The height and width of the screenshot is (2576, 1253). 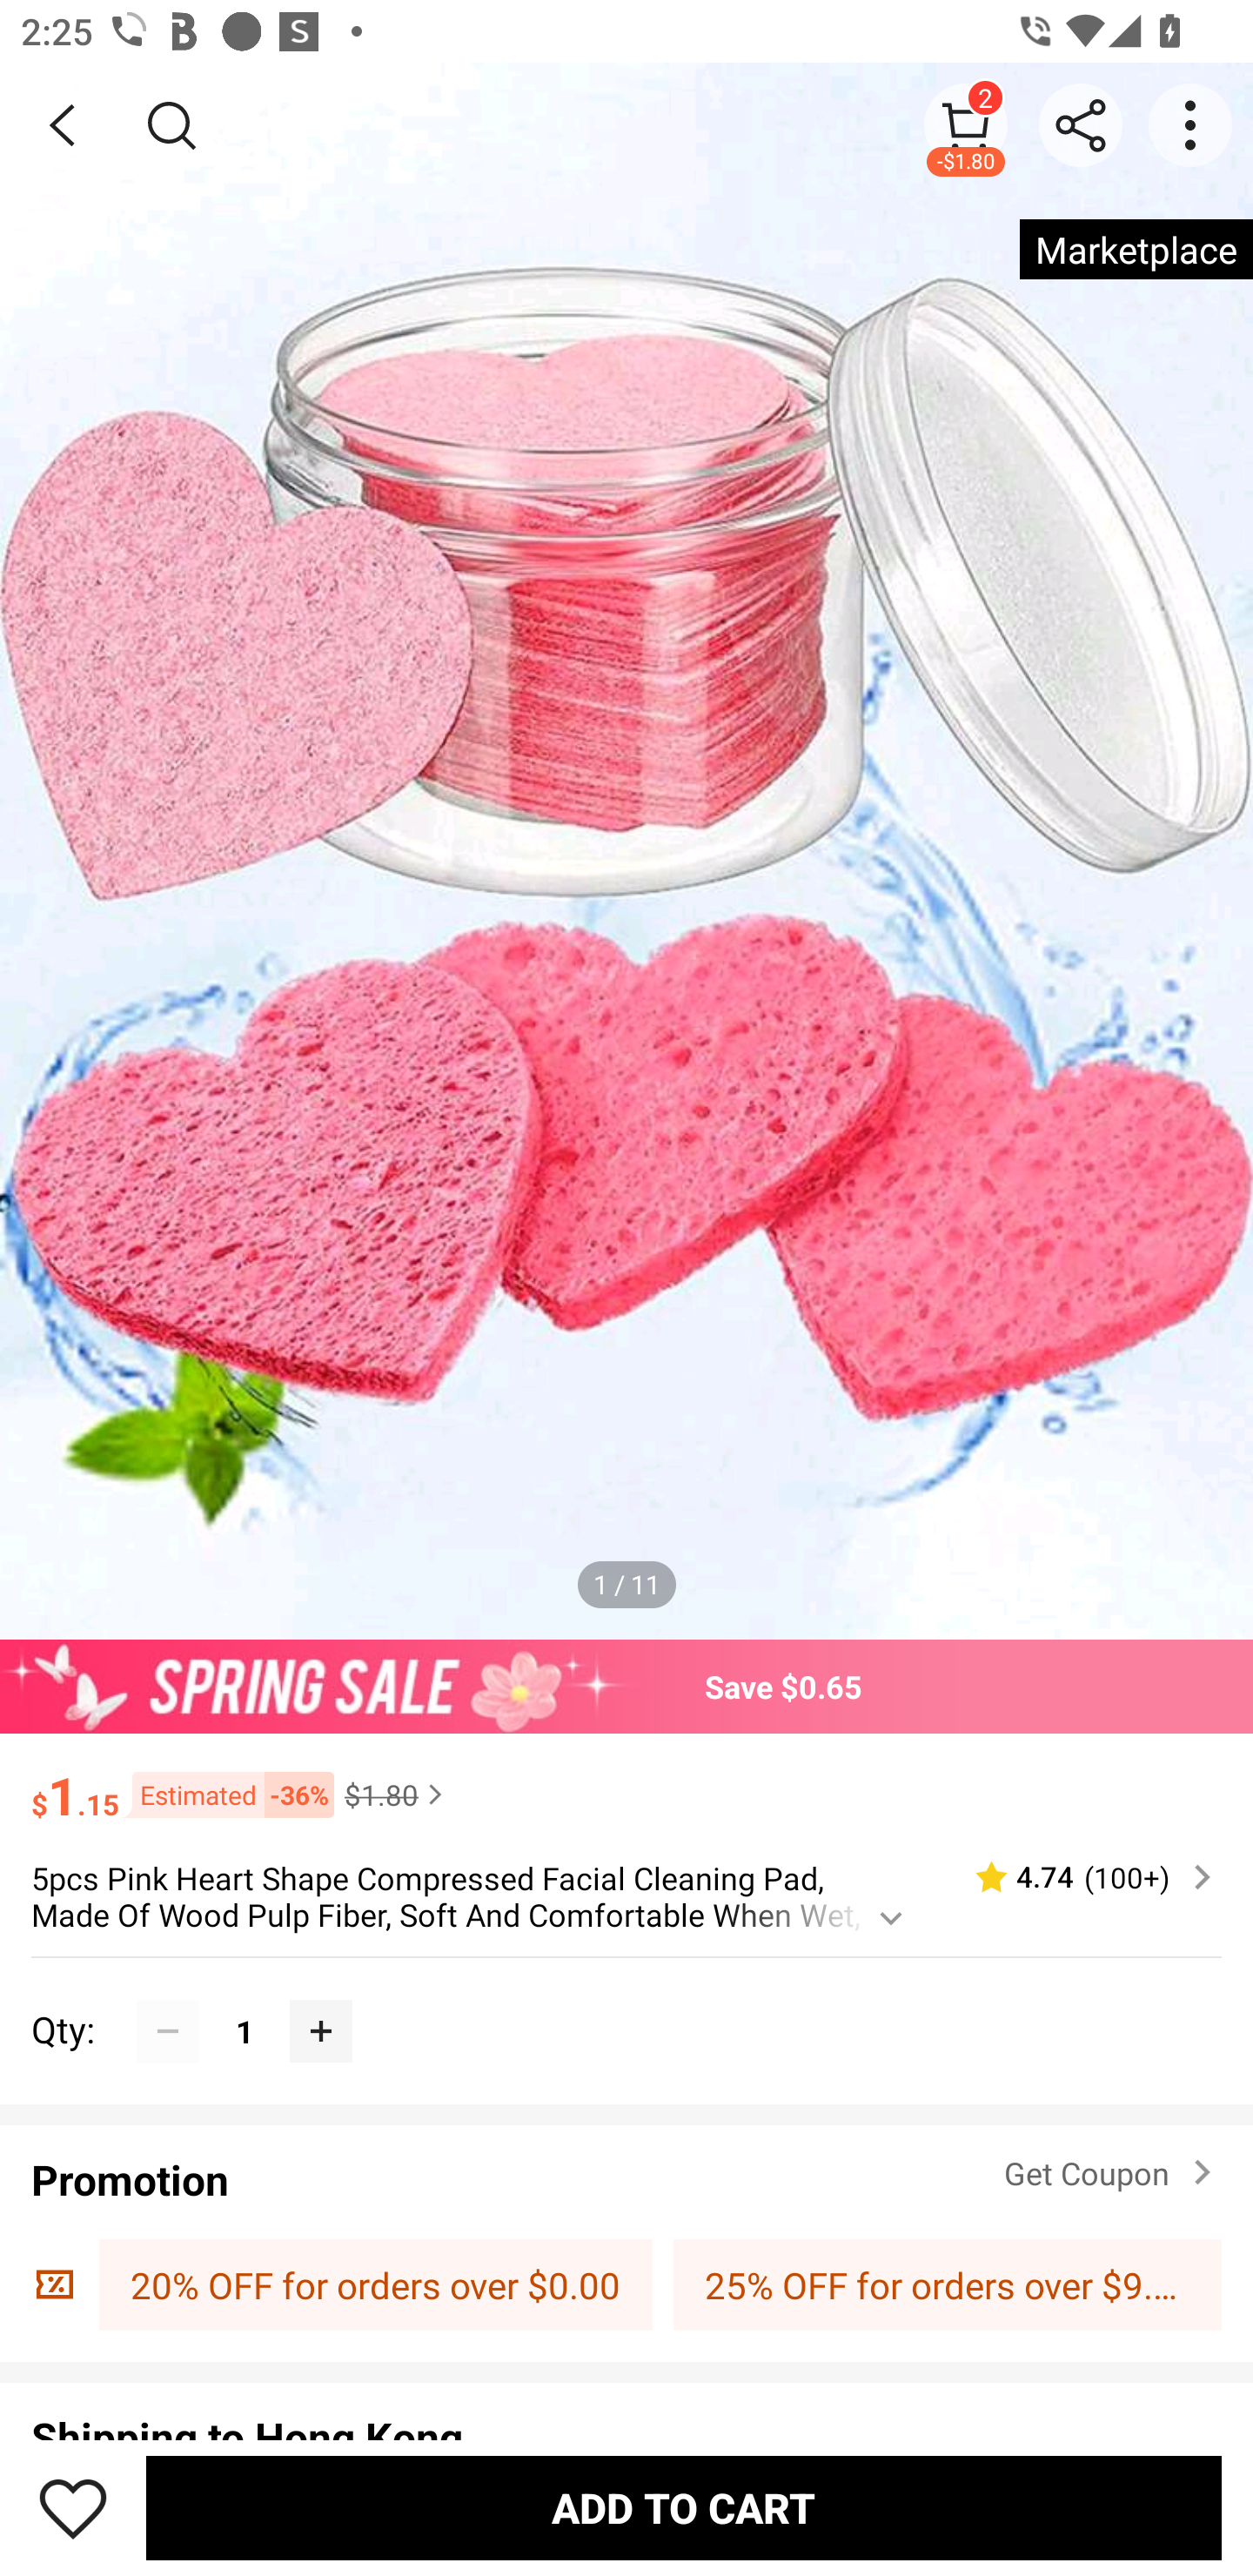 I want to click on $1.15 Estimated -36% $1.80, so click(x=626, y=1781).